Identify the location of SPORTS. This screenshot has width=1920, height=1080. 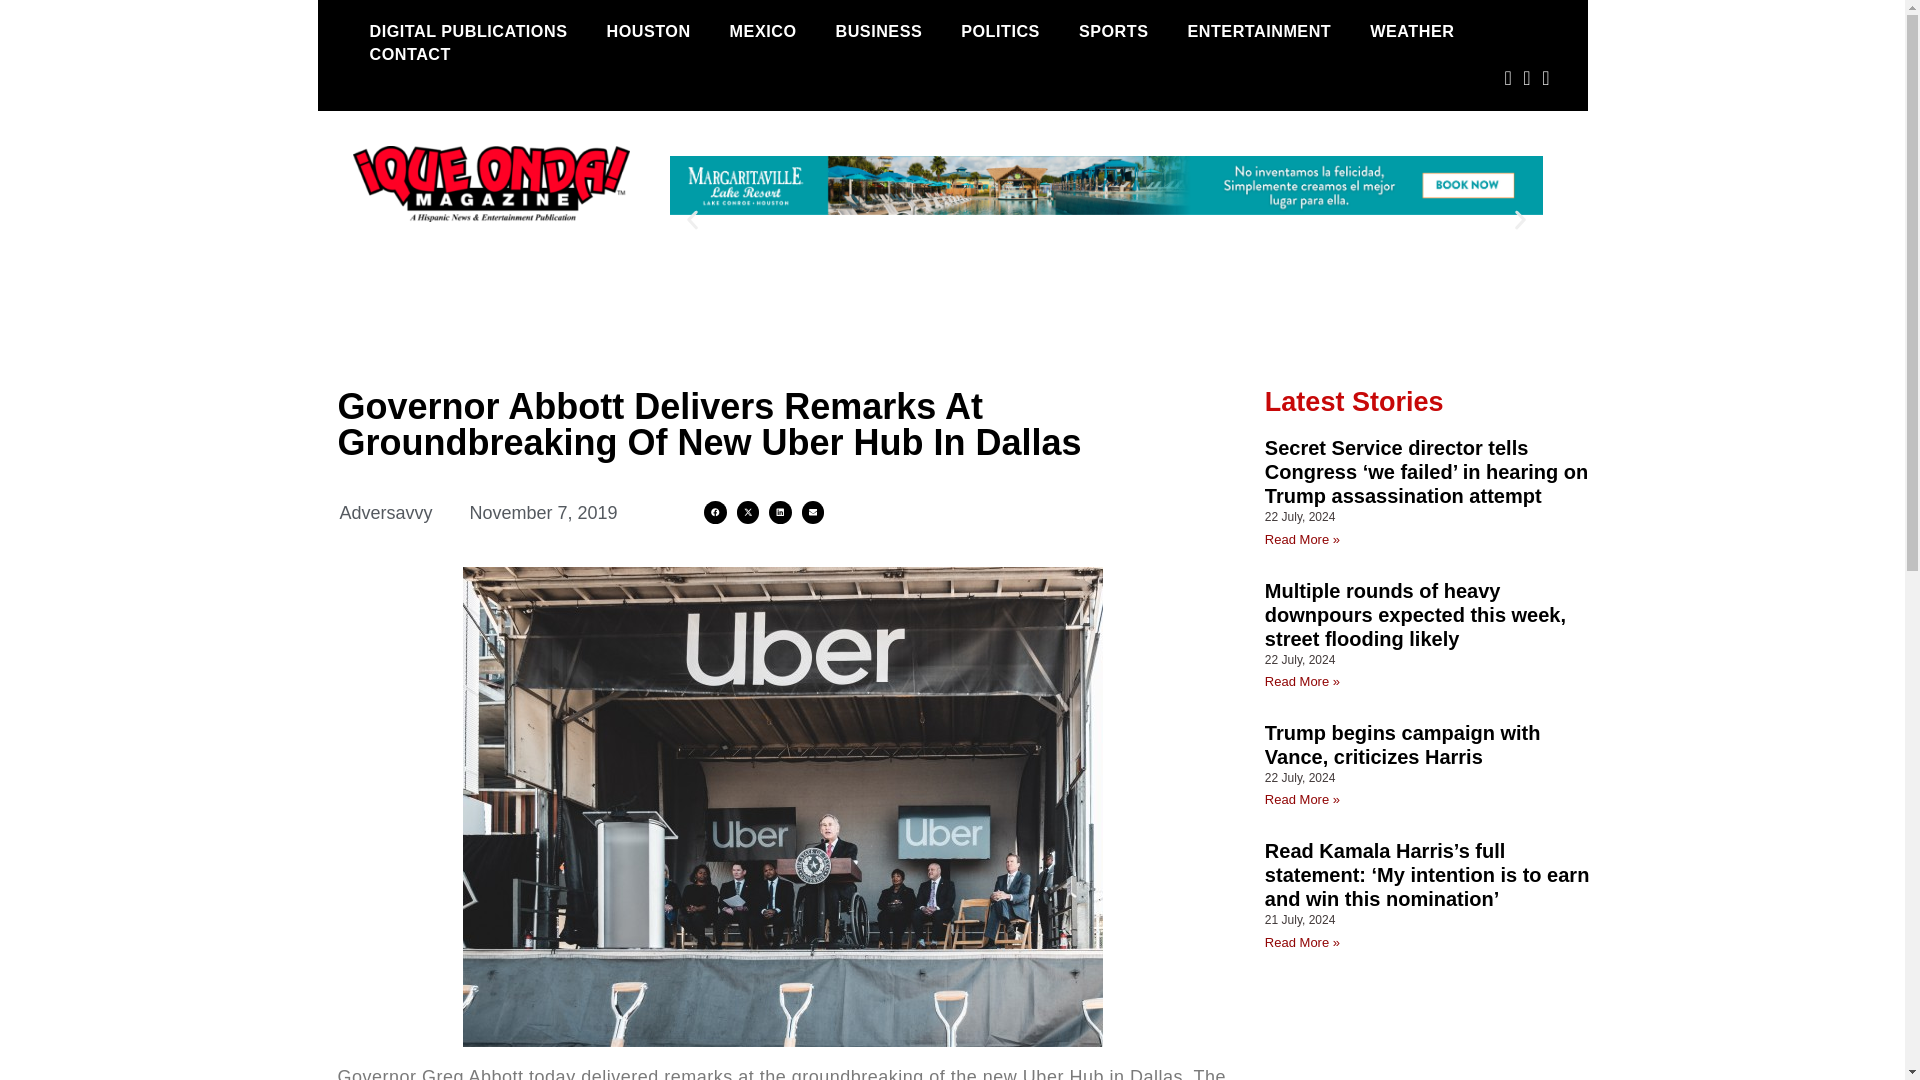
(1113, 31).